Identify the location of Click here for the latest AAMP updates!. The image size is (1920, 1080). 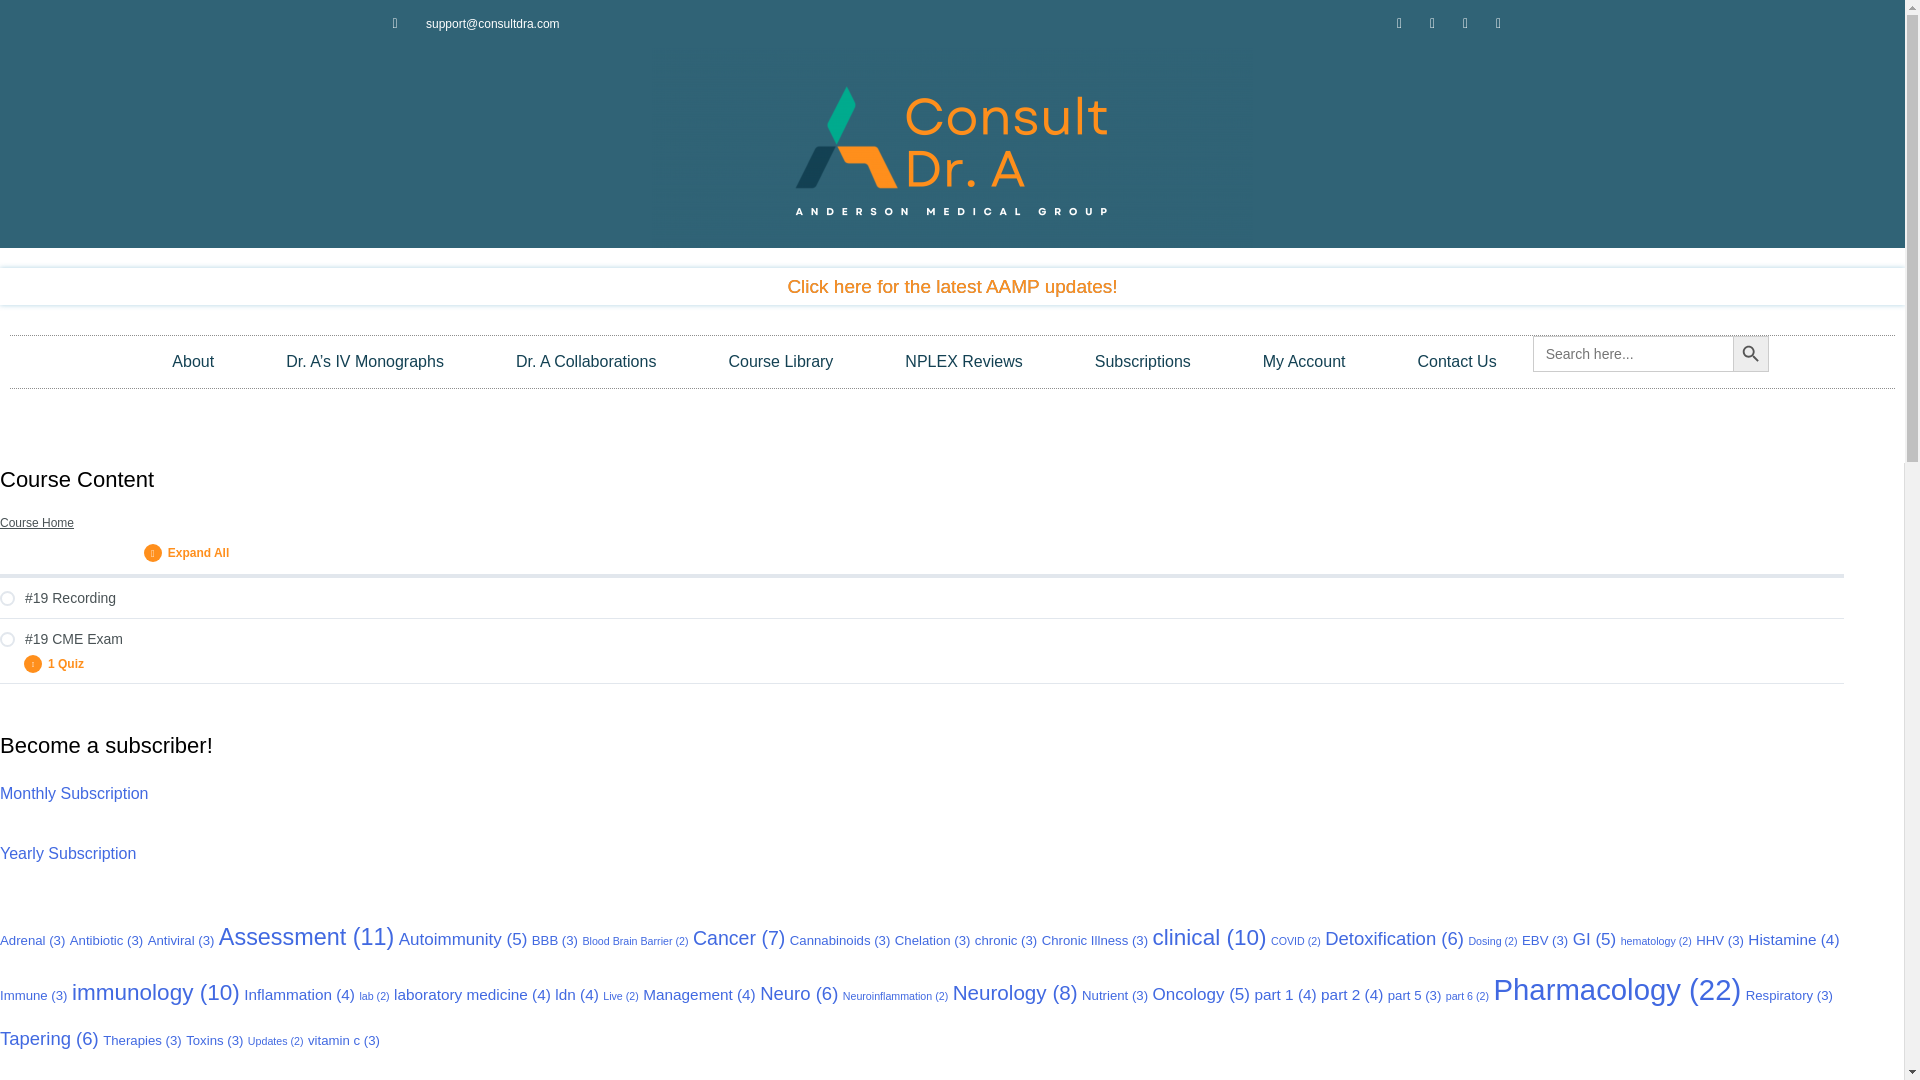
(952, 286).